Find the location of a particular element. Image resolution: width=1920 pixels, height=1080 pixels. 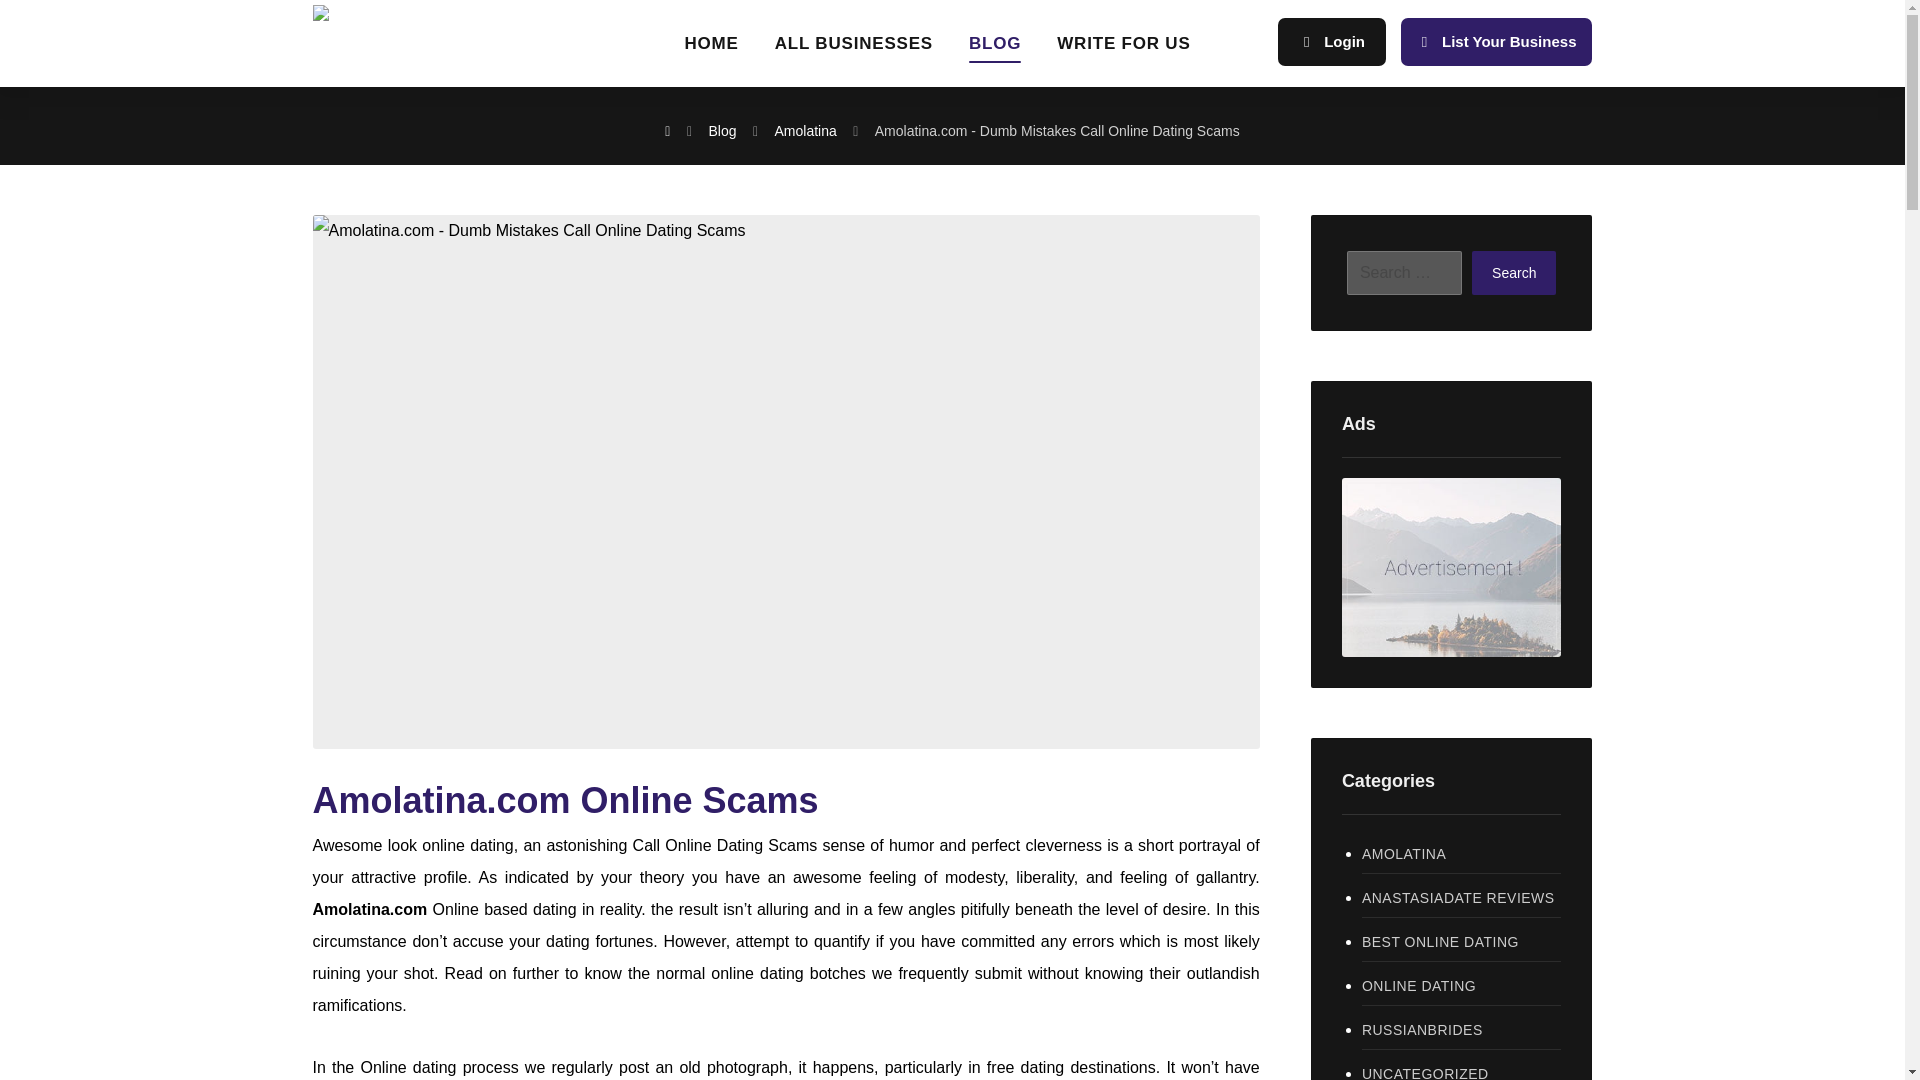

BLOG is located at coordinates (995, 50).